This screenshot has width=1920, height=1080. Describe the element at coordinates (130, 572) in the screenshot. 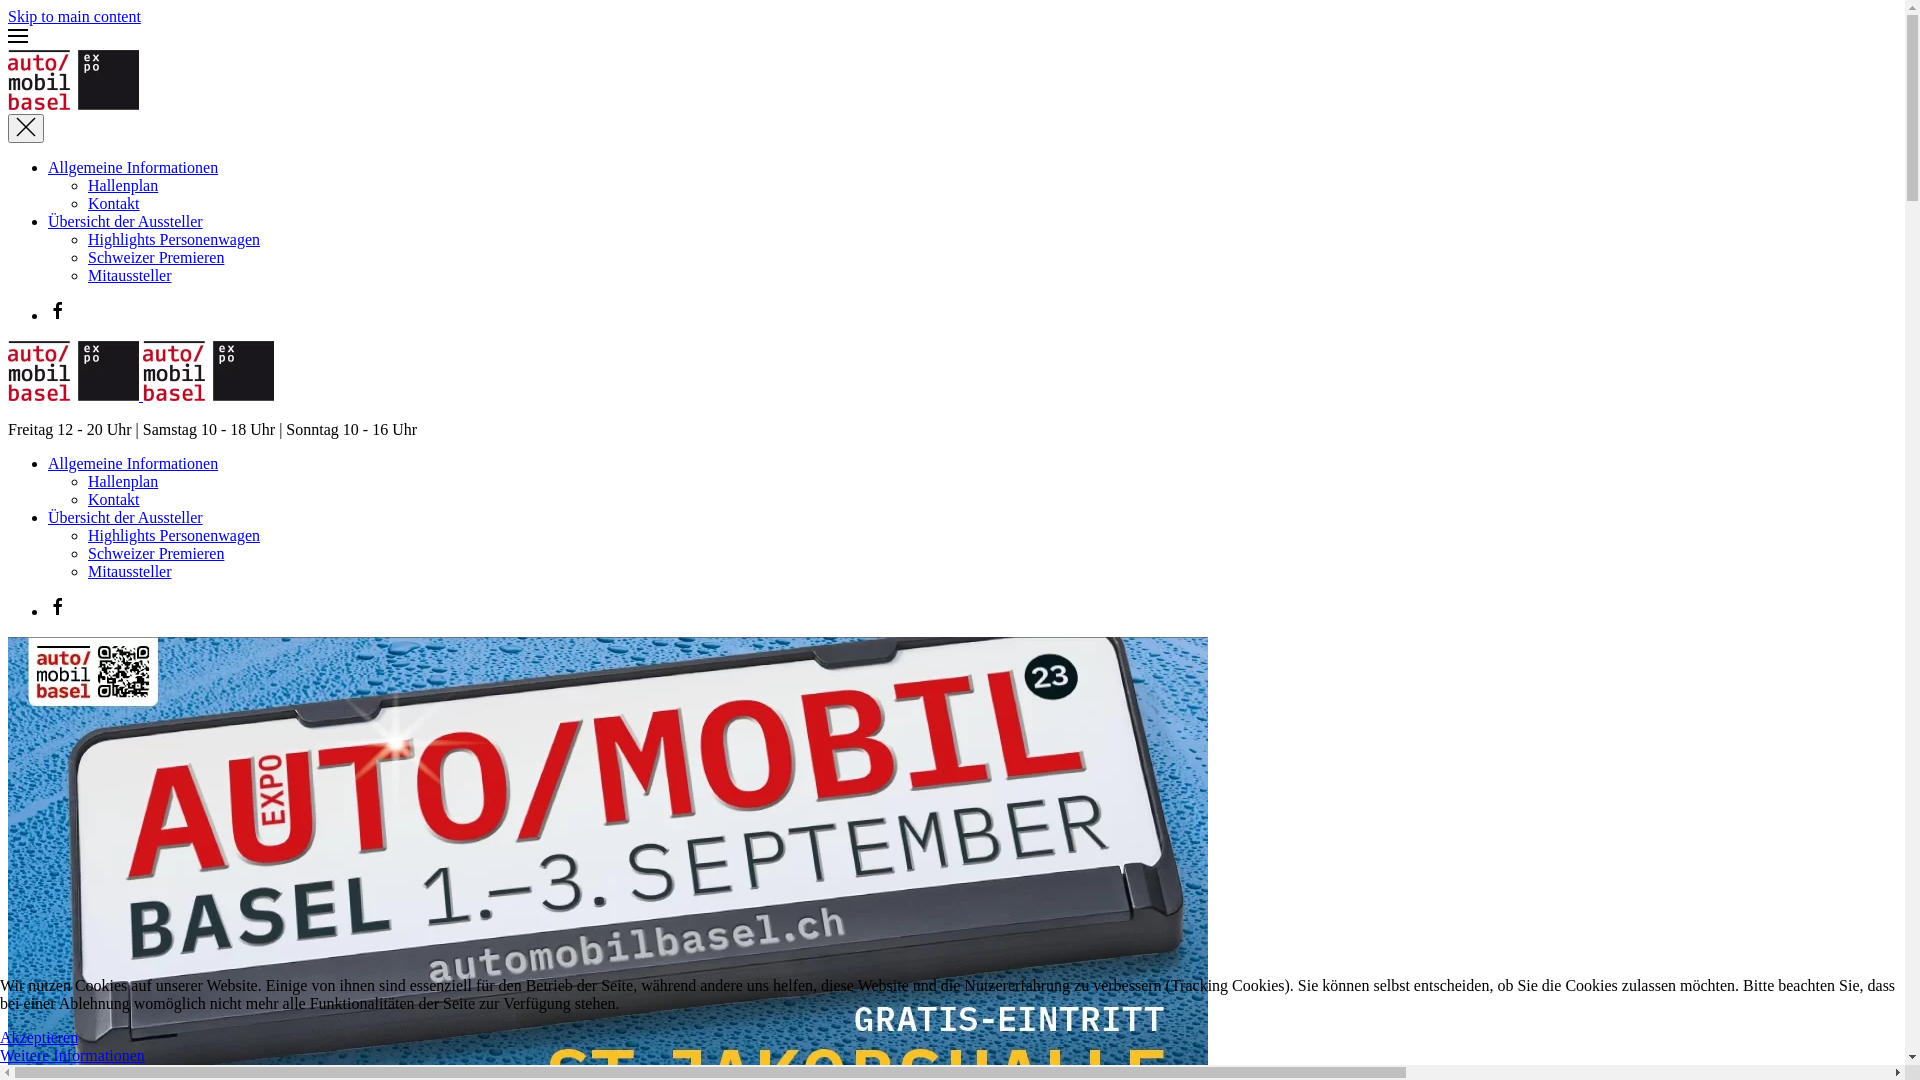

I see `Mitaussteller` at that location.